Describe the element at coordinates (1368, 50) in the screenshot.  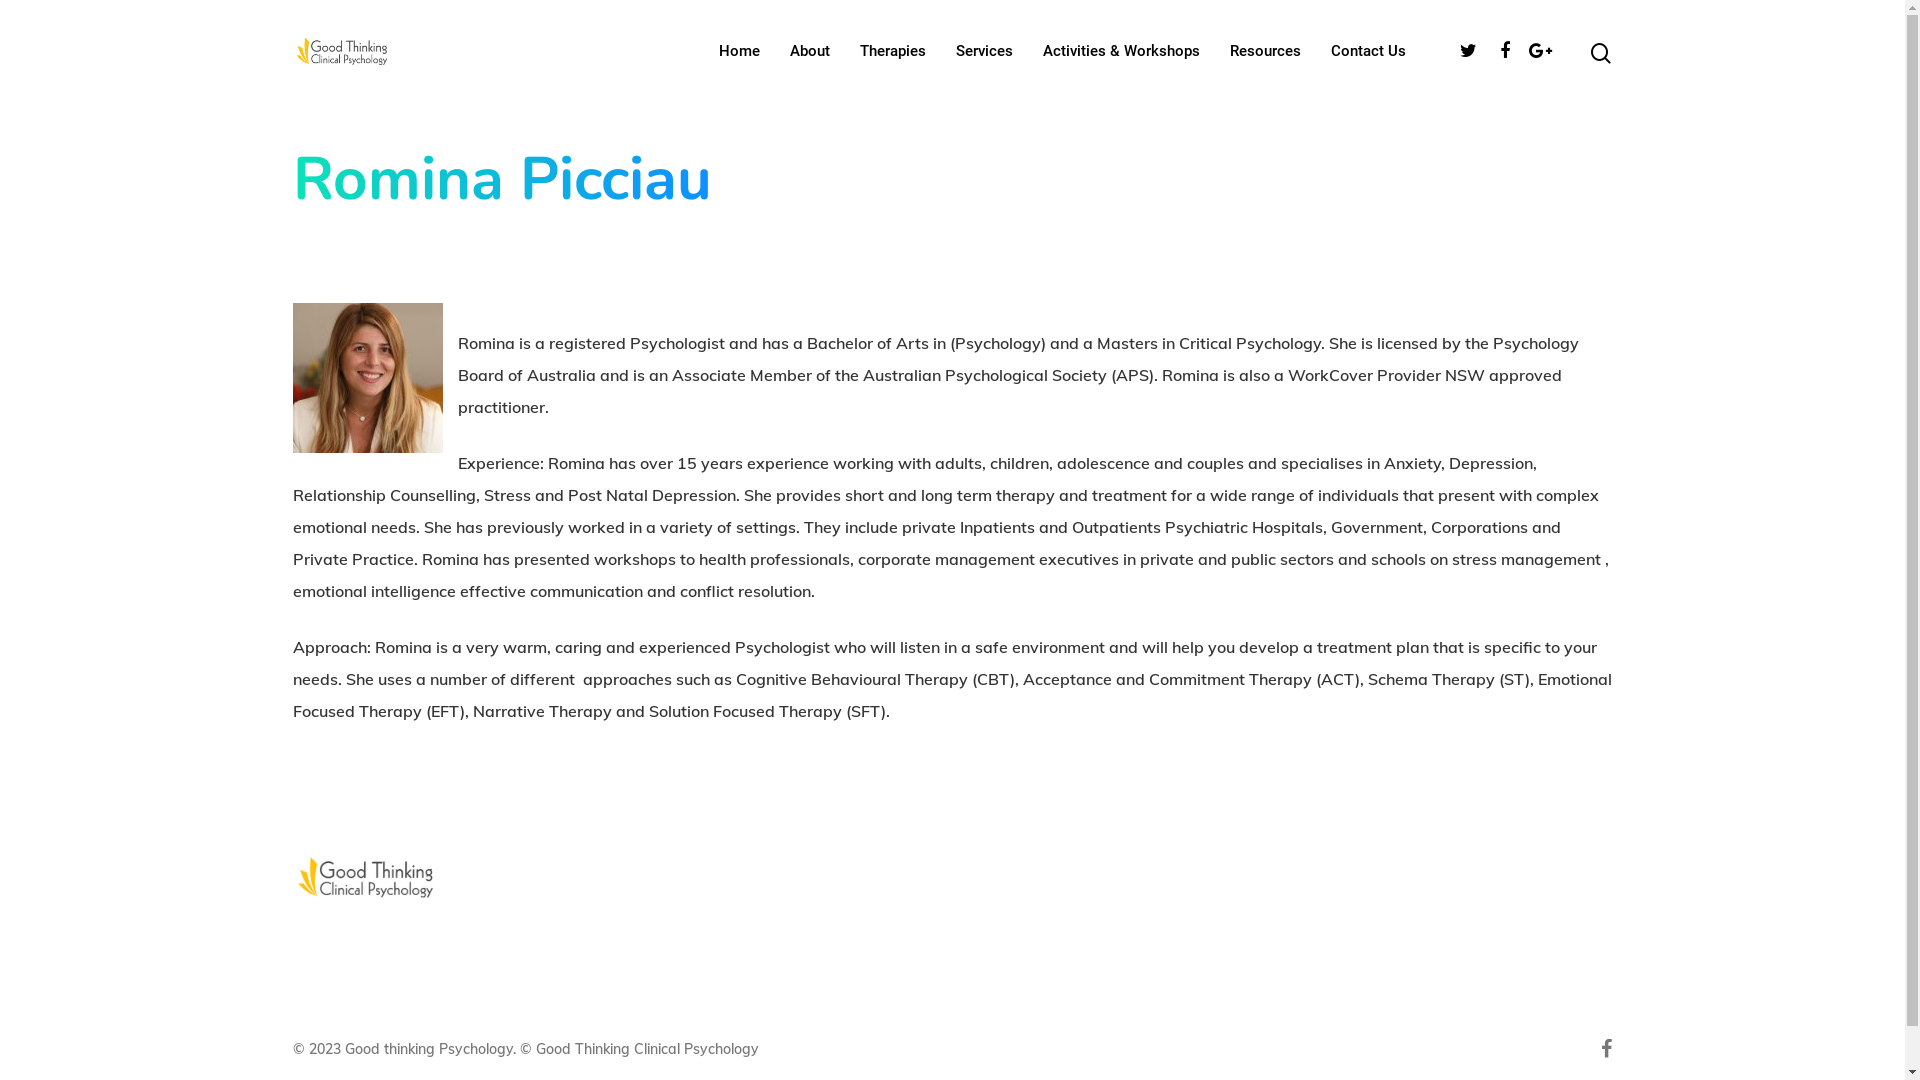
I see `Contact Us` at that location.